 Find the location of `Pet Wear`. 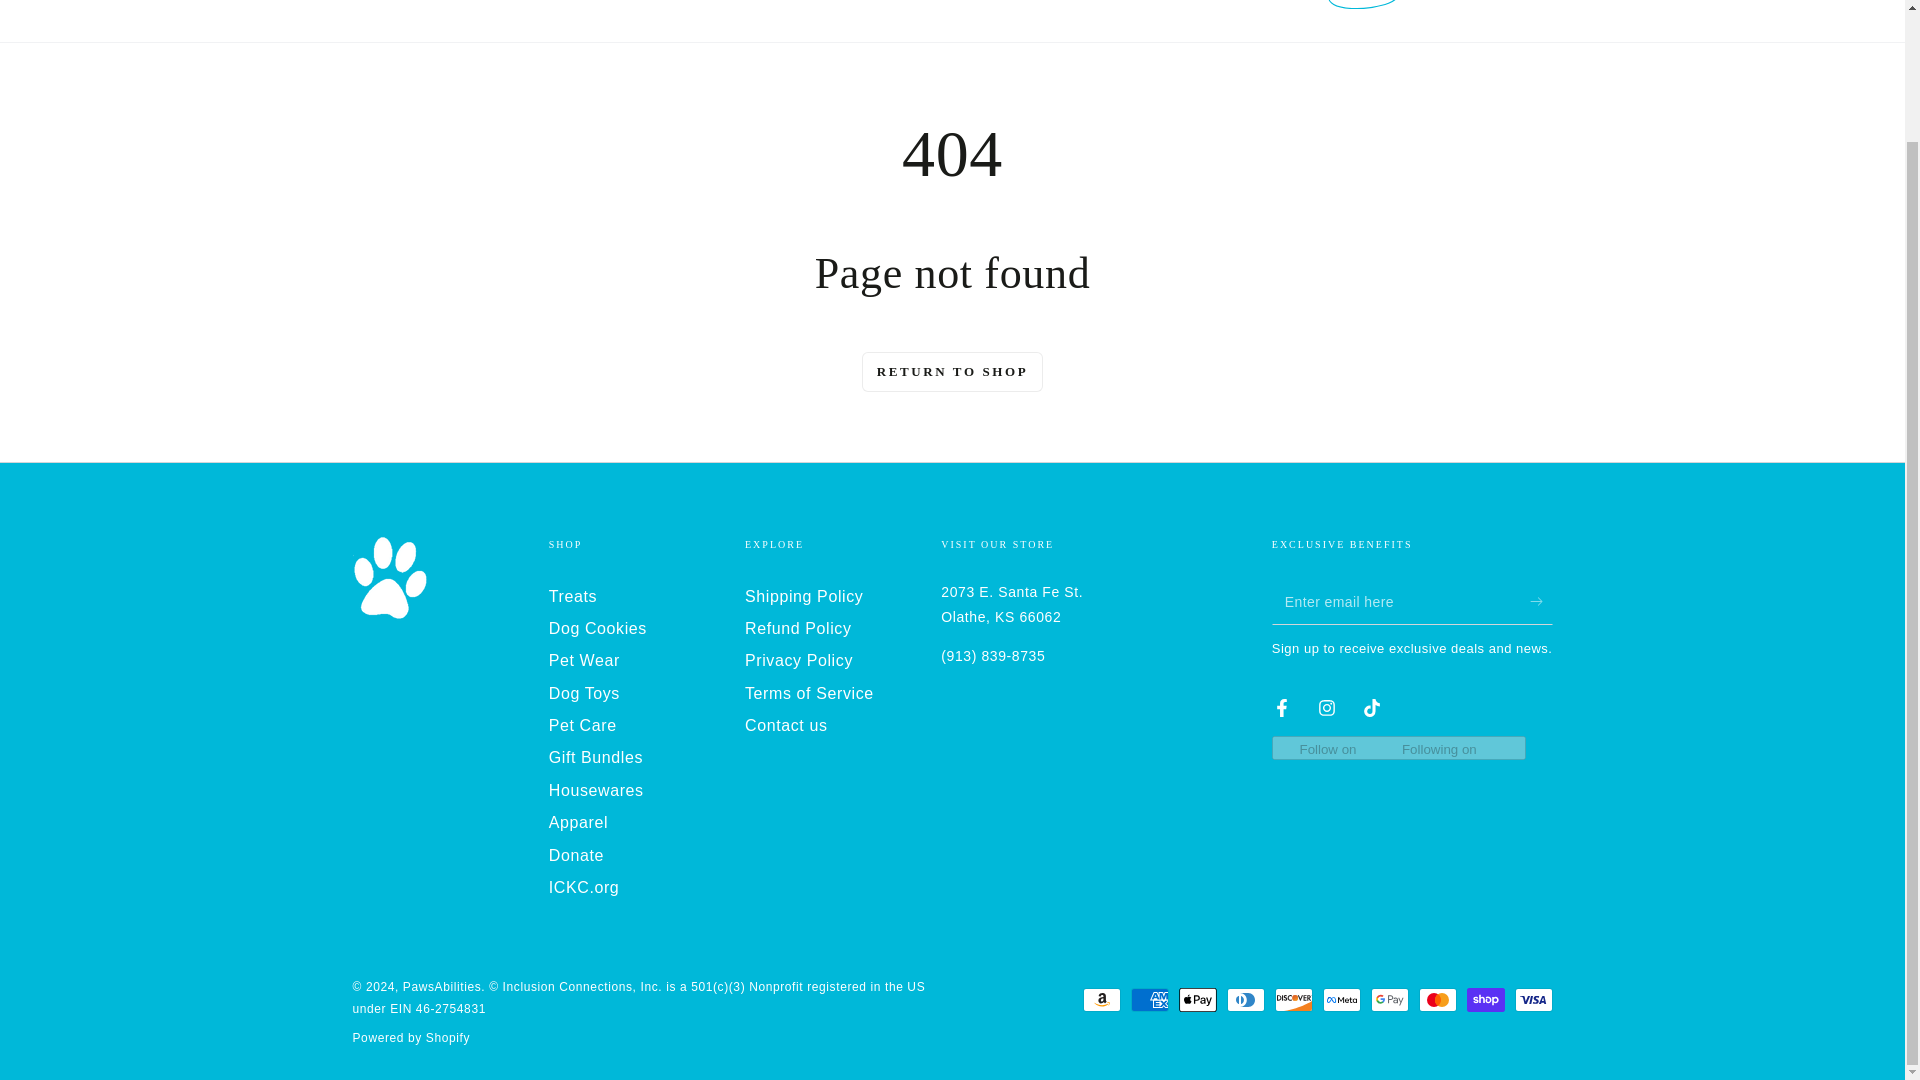

Pet Wear is located at coordinates (584, 660).